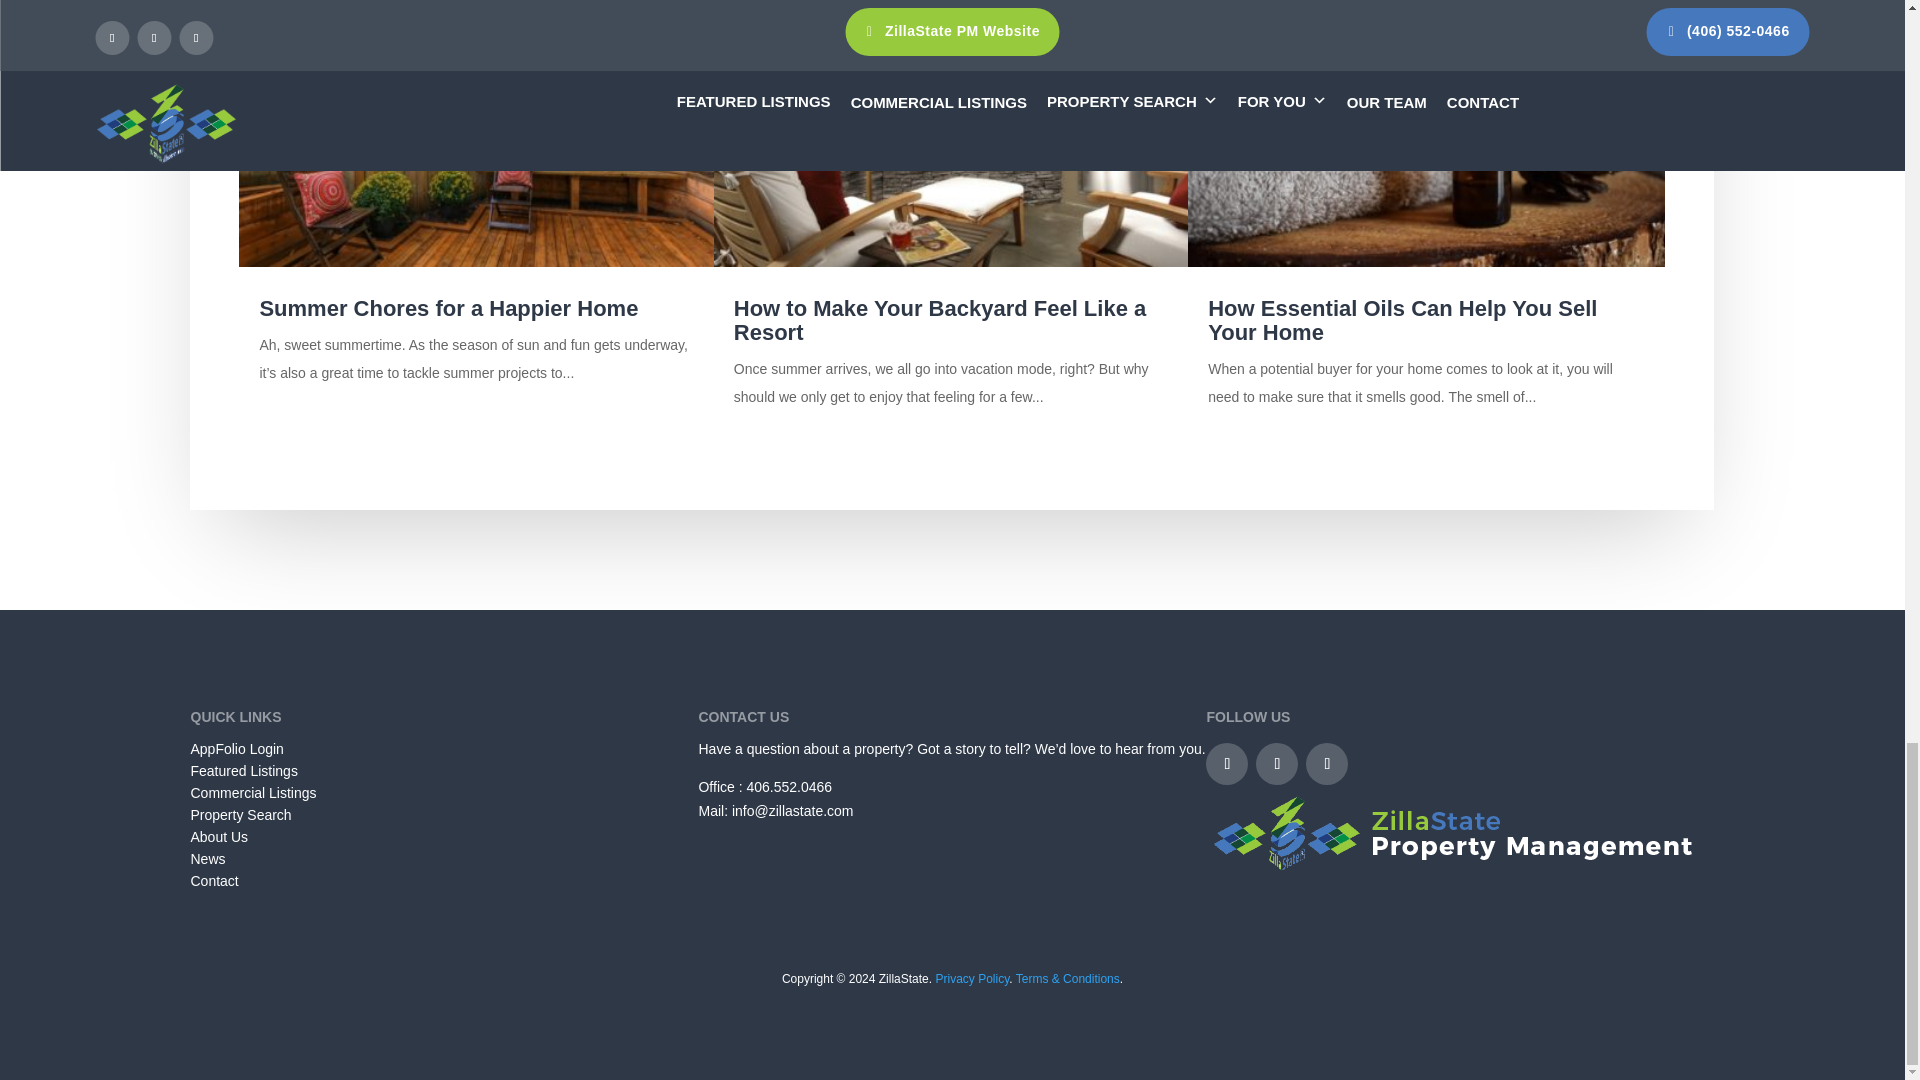  Describe the element at coordinates (236, 748) in the screenshot. I see `AppFolio Login` at that location.